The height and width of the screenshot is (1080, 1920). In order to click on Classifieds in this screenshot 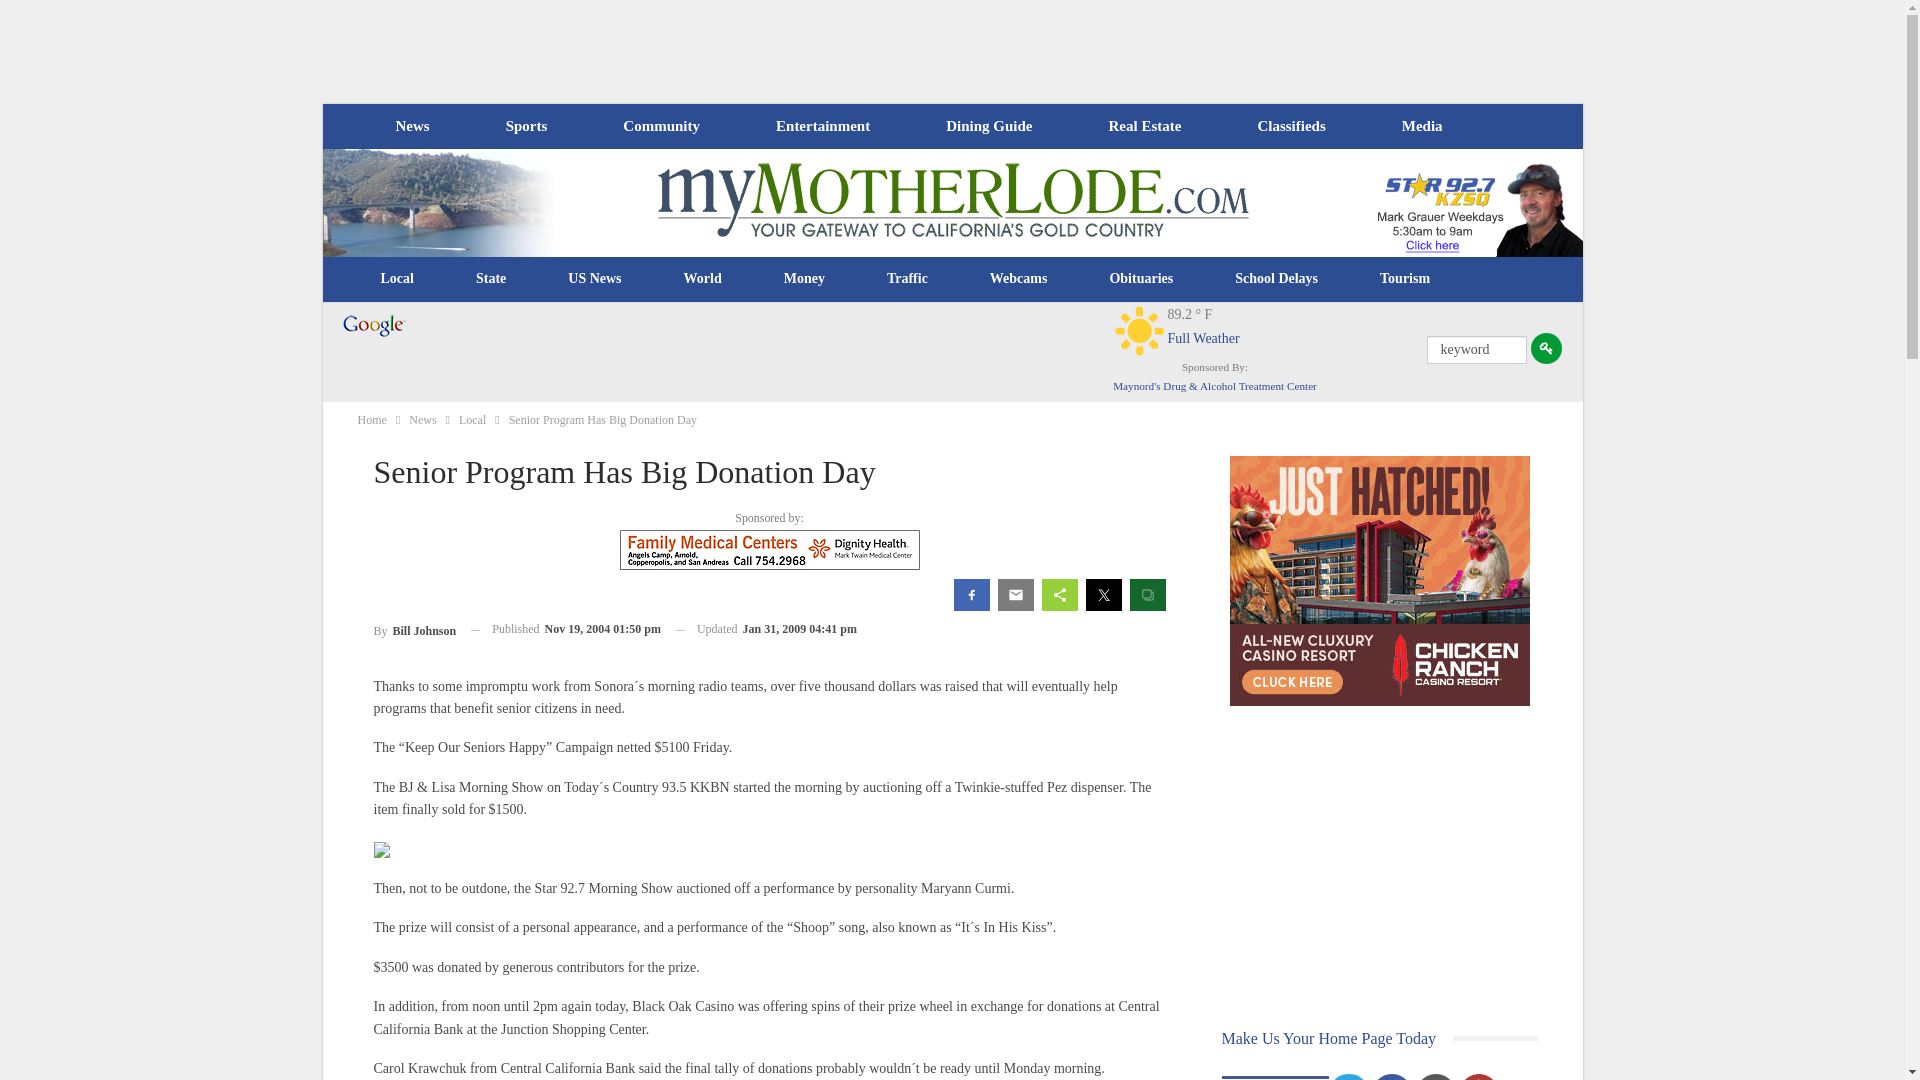, I will do `click(1290, 126)`.